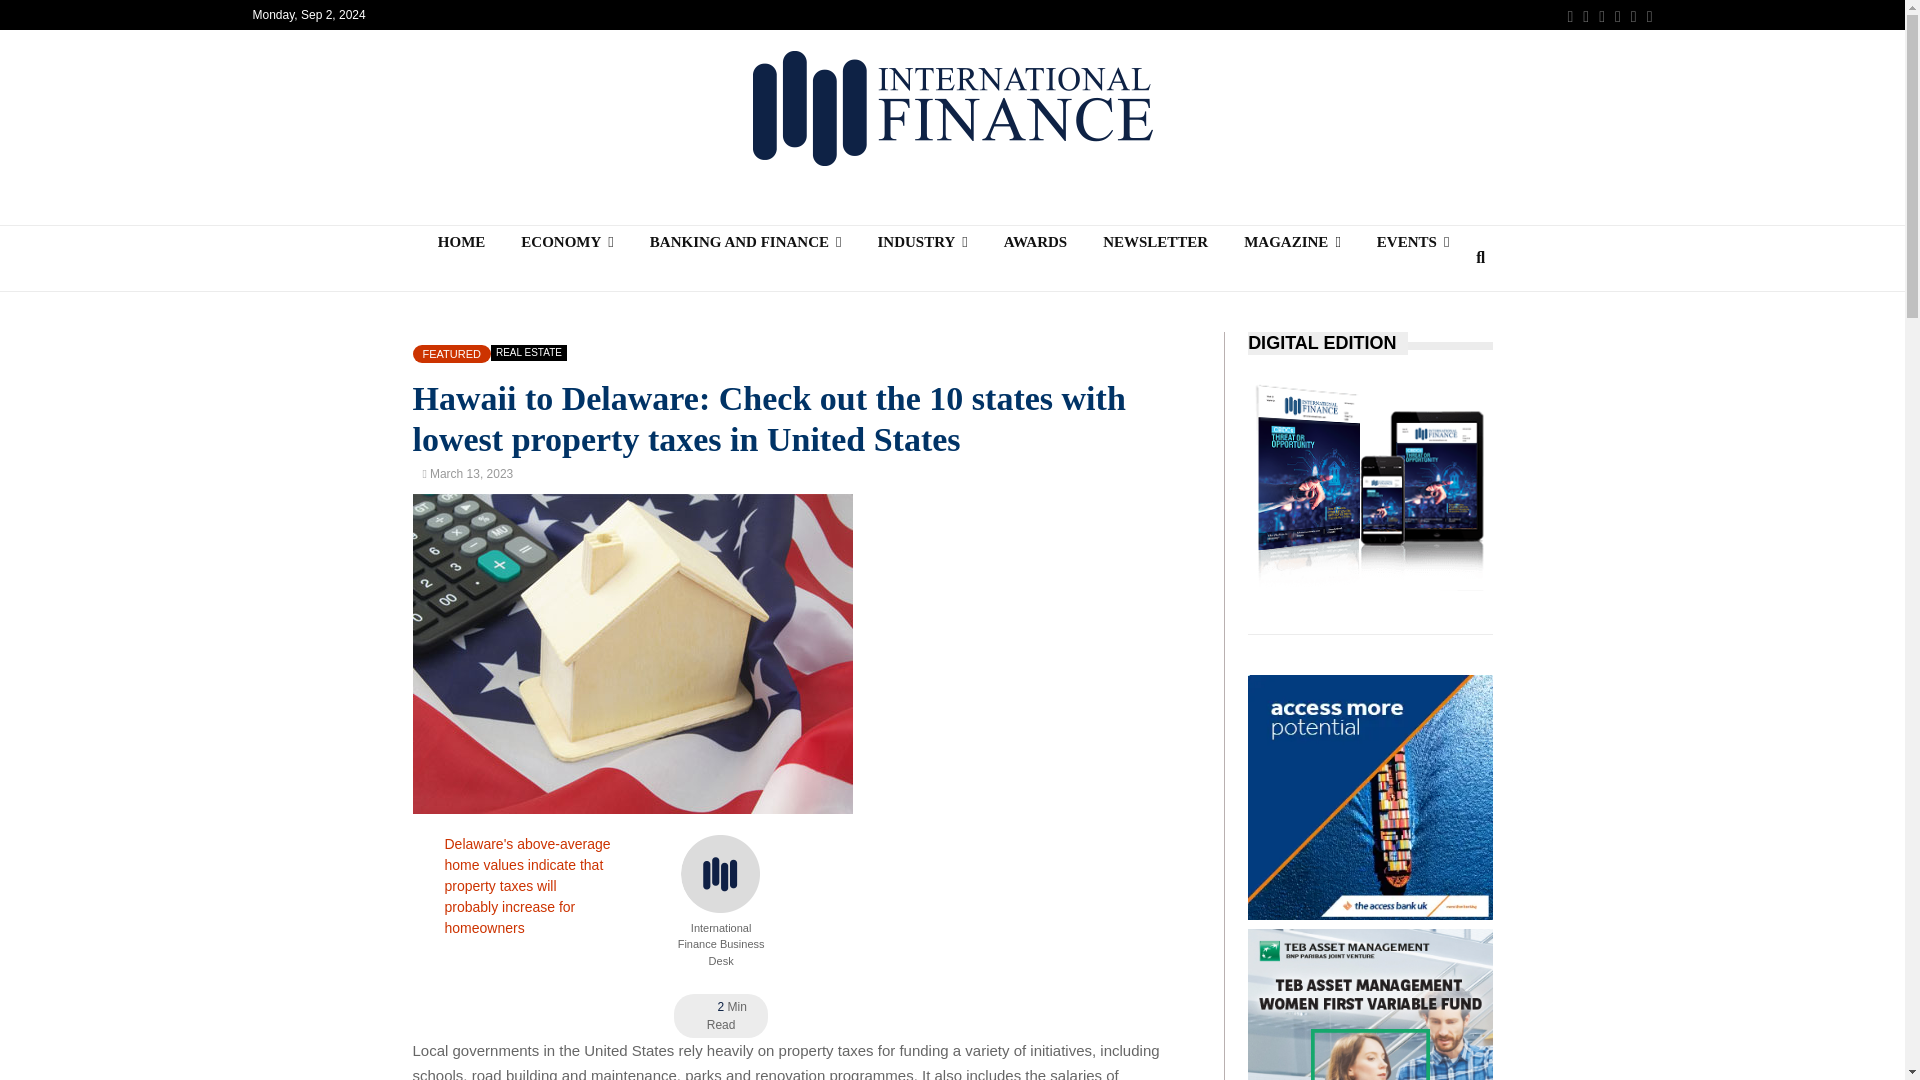 The height and width of the screenshot is (1080, 1920). What do you see at coordinates (1035, 242) in the screenshot?
I see `AWARDS` at bounding box center [1035, 242].